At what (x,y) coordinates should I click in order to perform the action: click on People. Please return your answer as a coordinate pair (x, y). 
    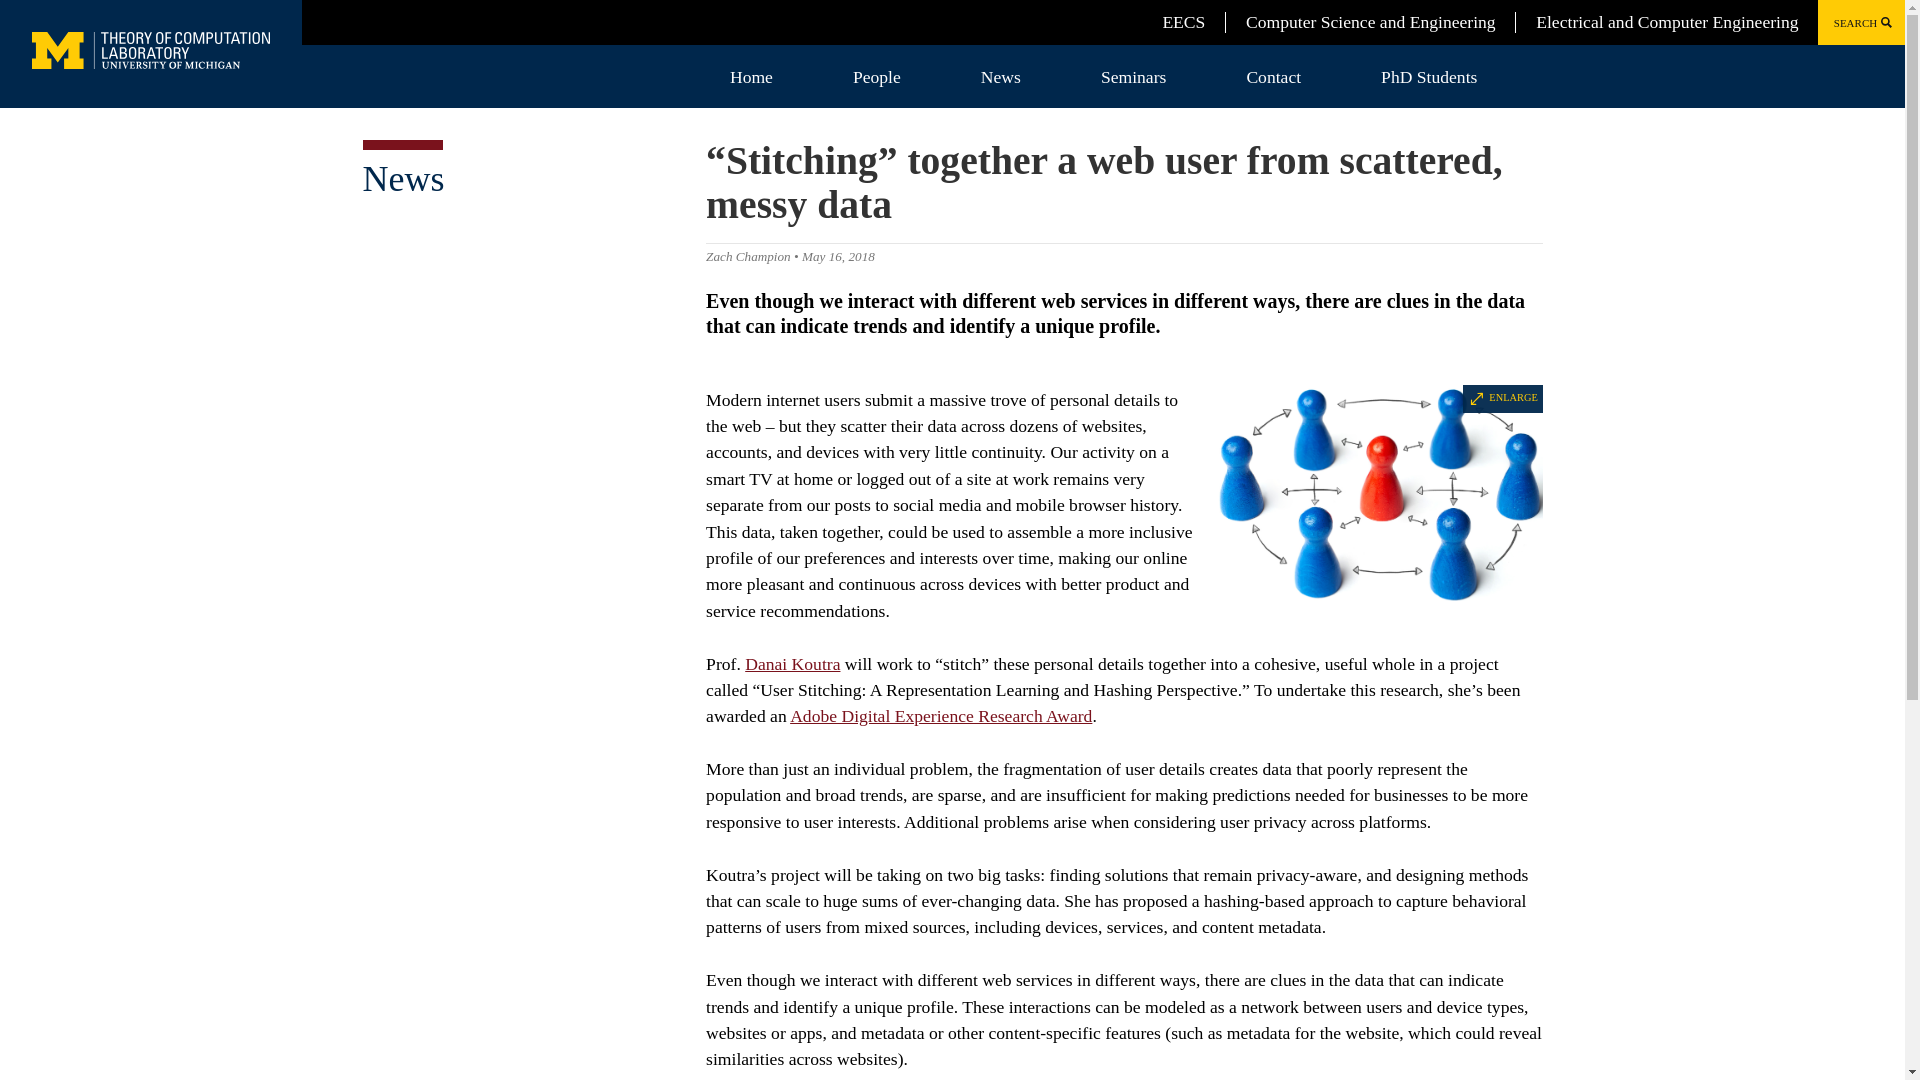
    Looking at the image, I should click on (877, 76).